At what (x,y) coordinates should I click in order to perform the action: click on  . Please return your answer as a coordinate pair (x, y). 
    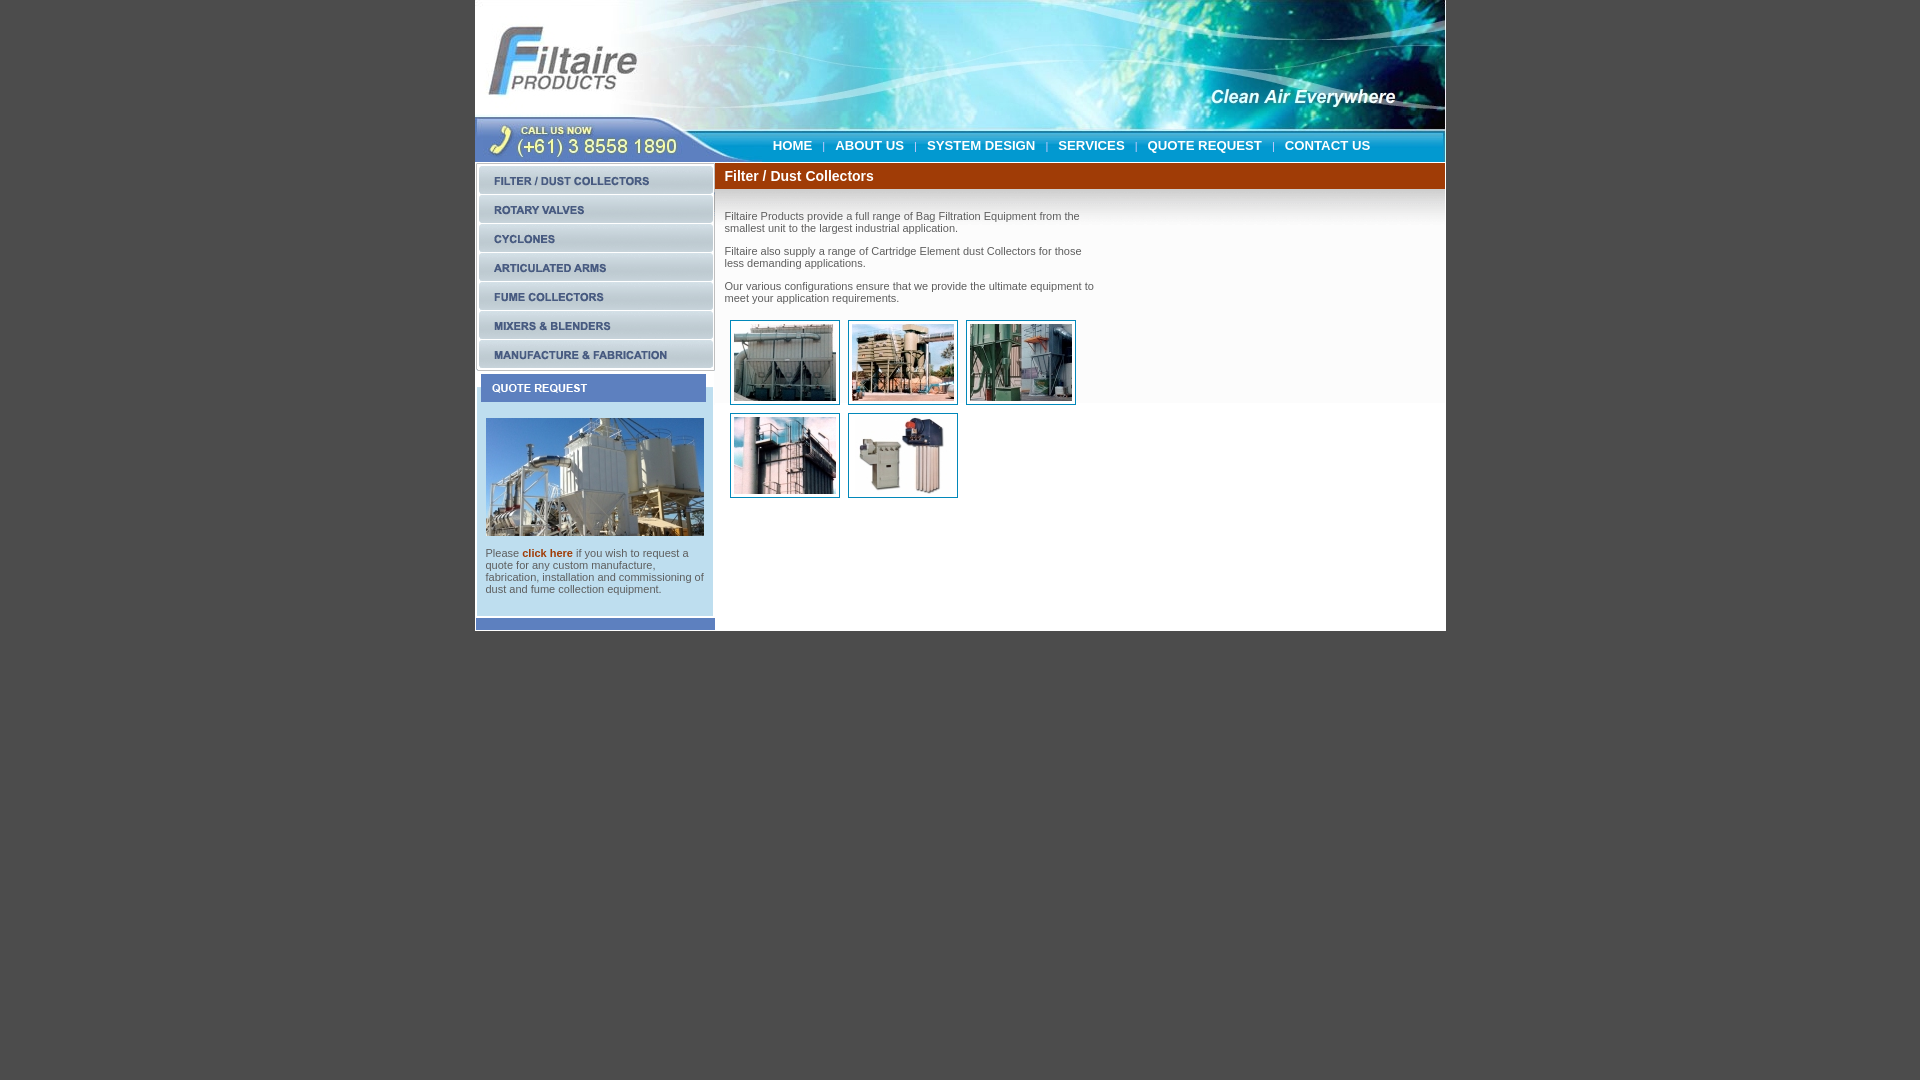
    Looking at the image, I should click on (596, 278).